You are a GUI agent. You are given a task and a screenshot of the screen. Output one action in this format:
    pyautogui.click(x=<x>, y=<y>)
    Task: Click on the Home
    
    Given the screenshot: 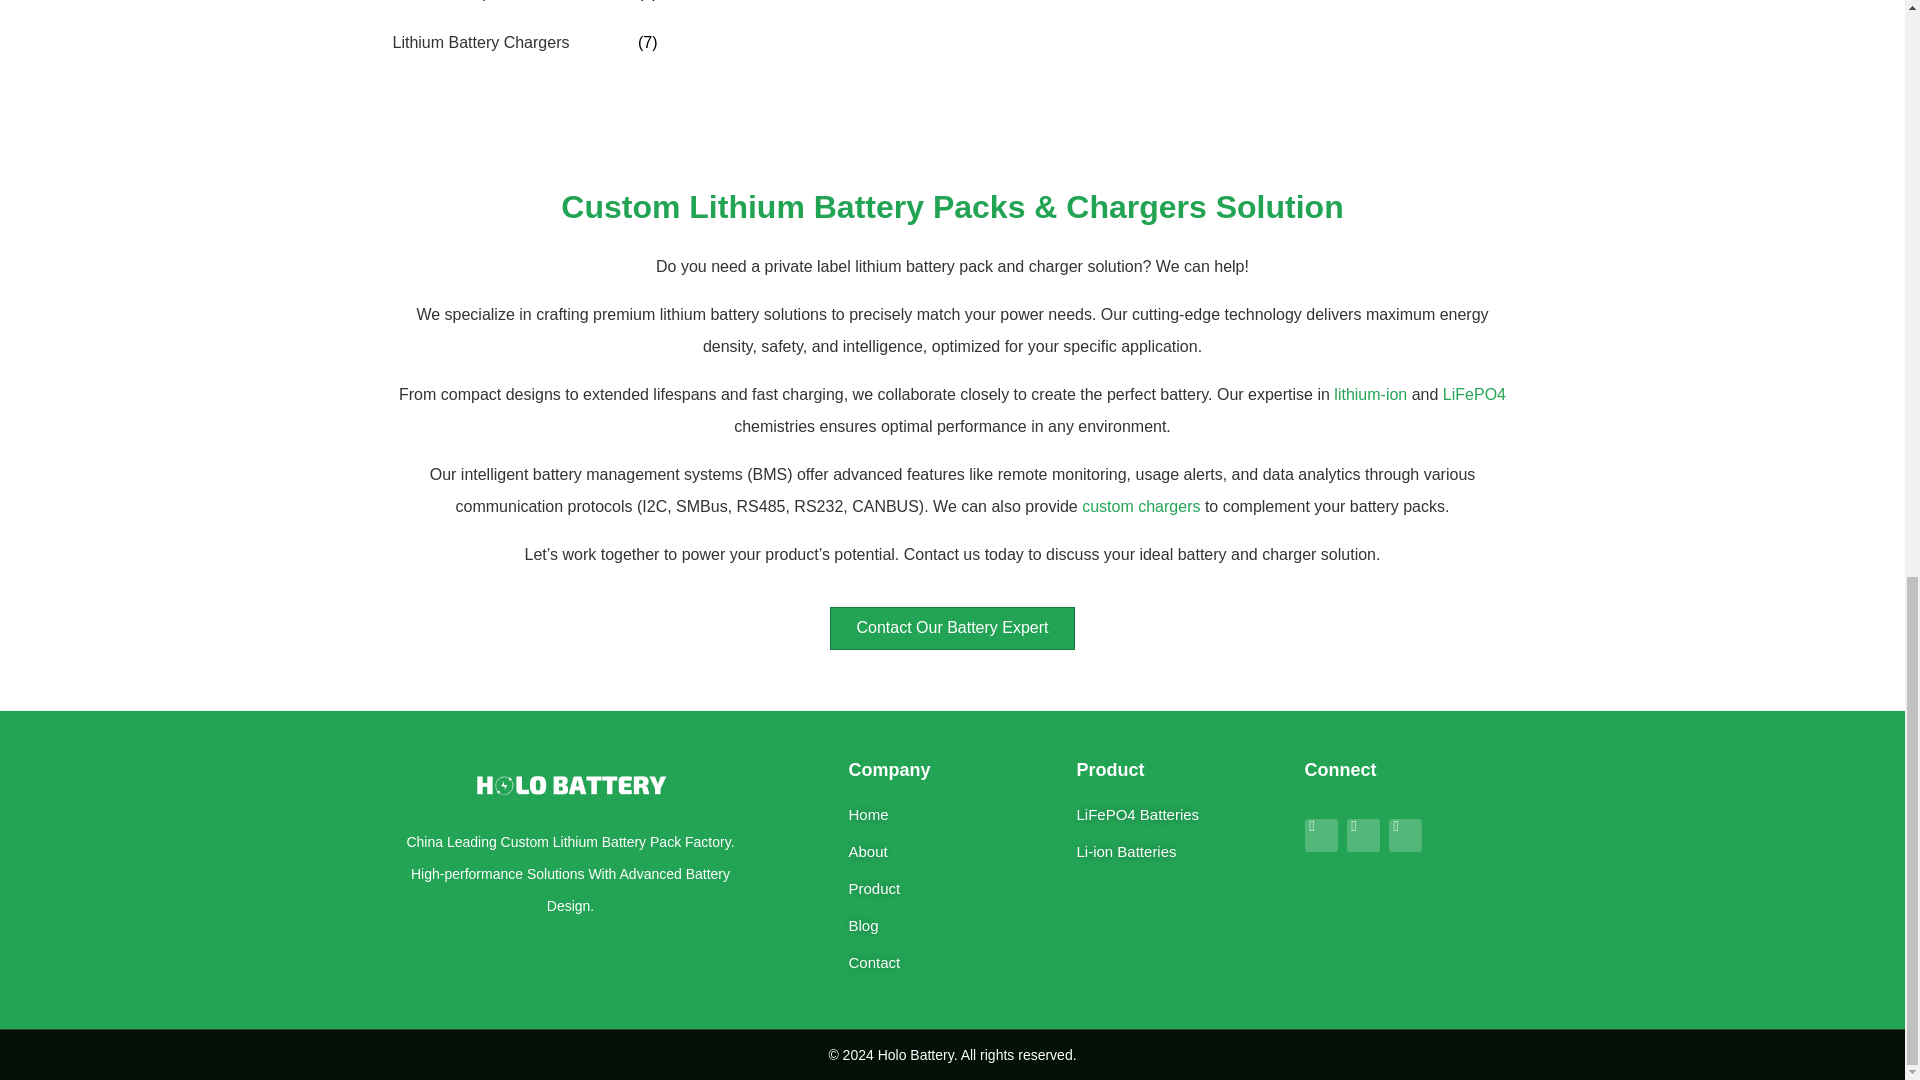 What is the action you would take?
    pyautogui.click(x=952, y=814)
    